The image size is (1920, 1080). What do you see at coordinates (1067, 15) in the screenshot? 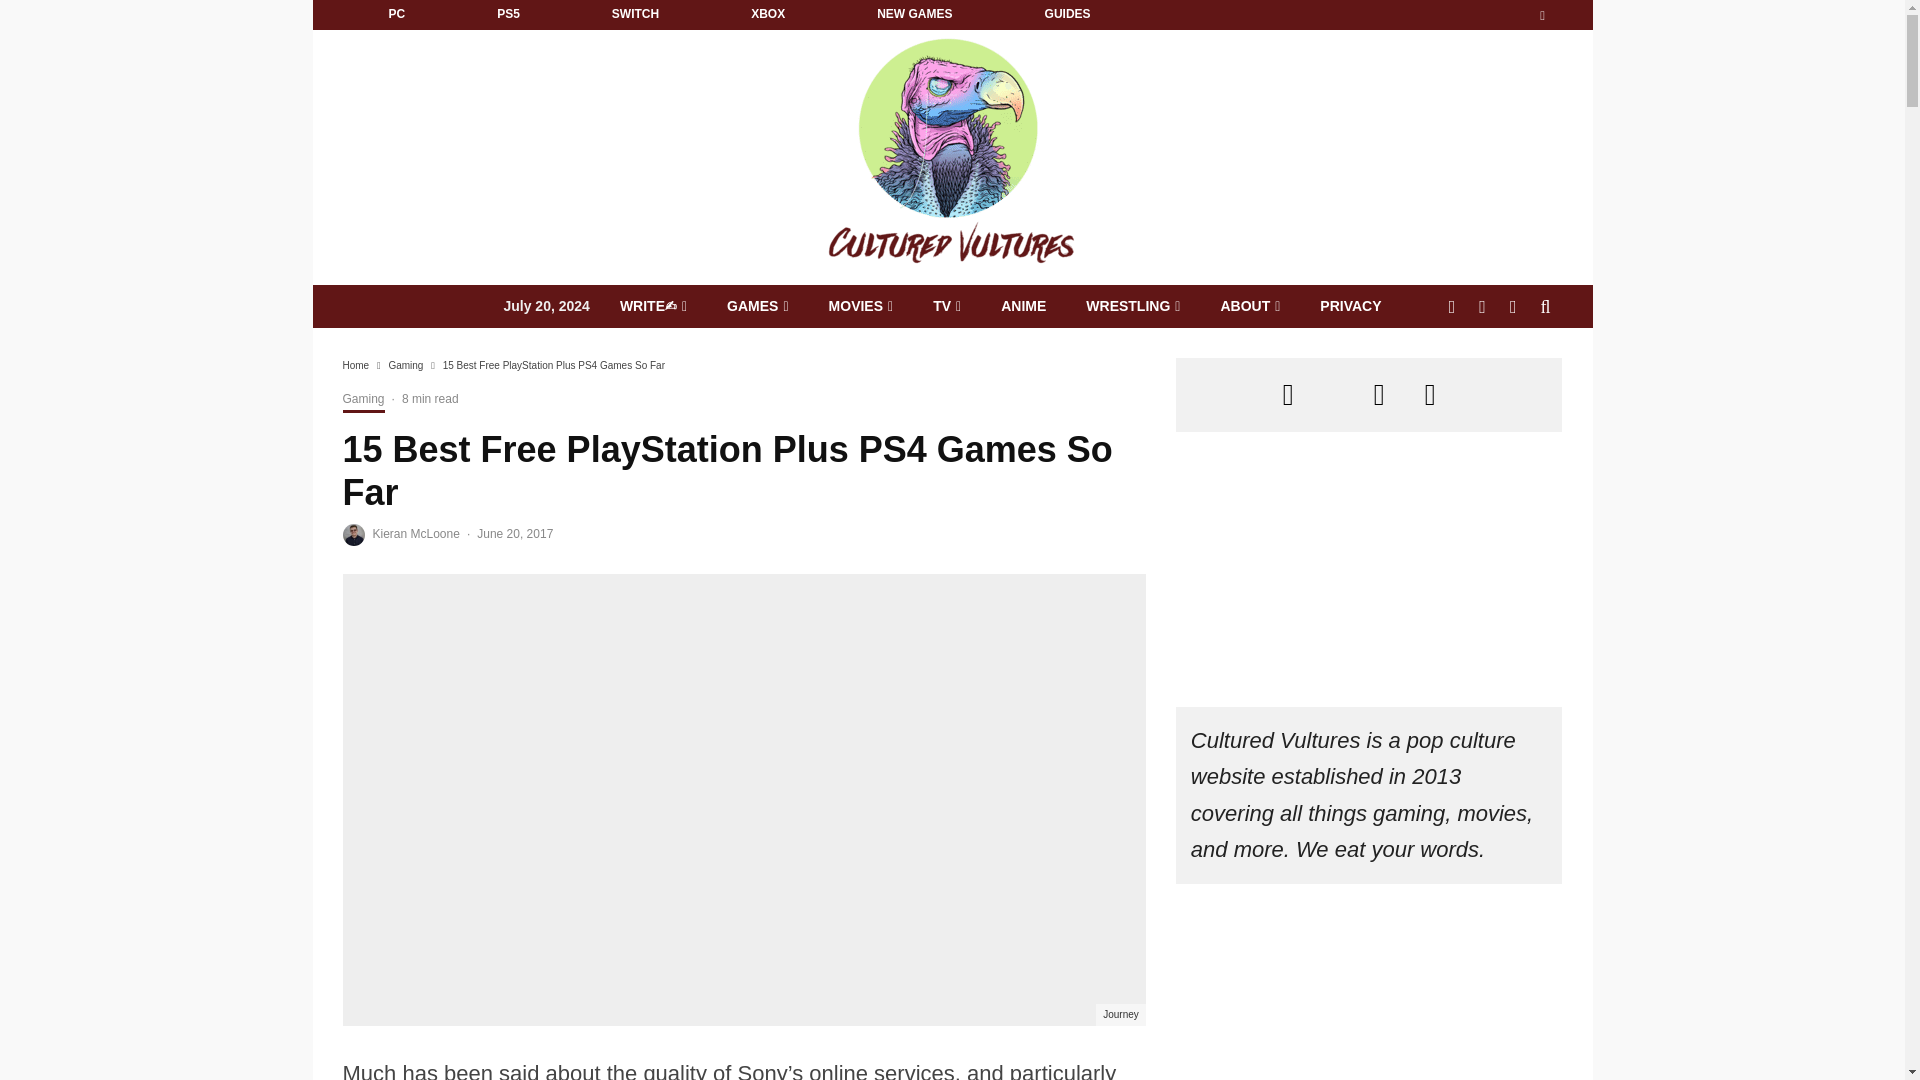
I see `Video Game Guides` at bounding box center [1067, 15].